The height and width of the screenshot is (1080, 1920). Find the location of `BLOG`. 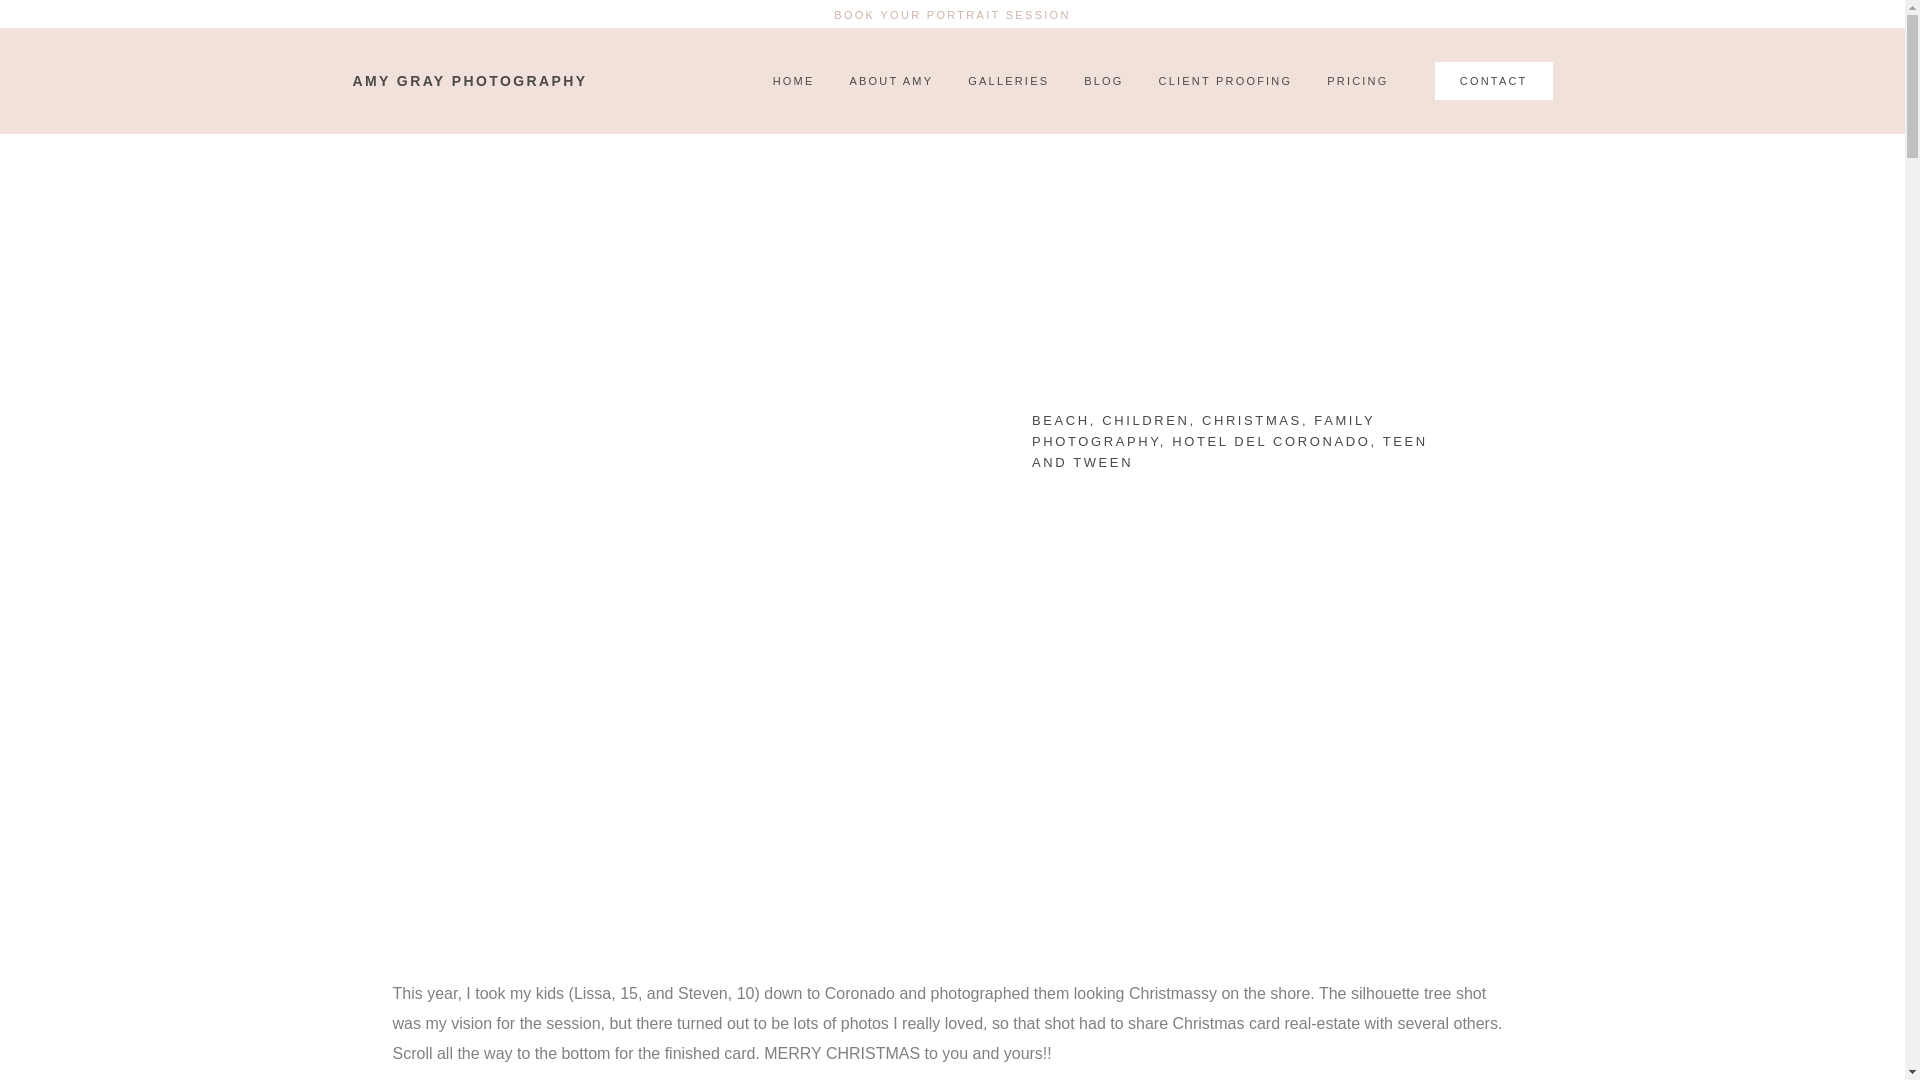

BLOG is located at coordinates (1102, 80).